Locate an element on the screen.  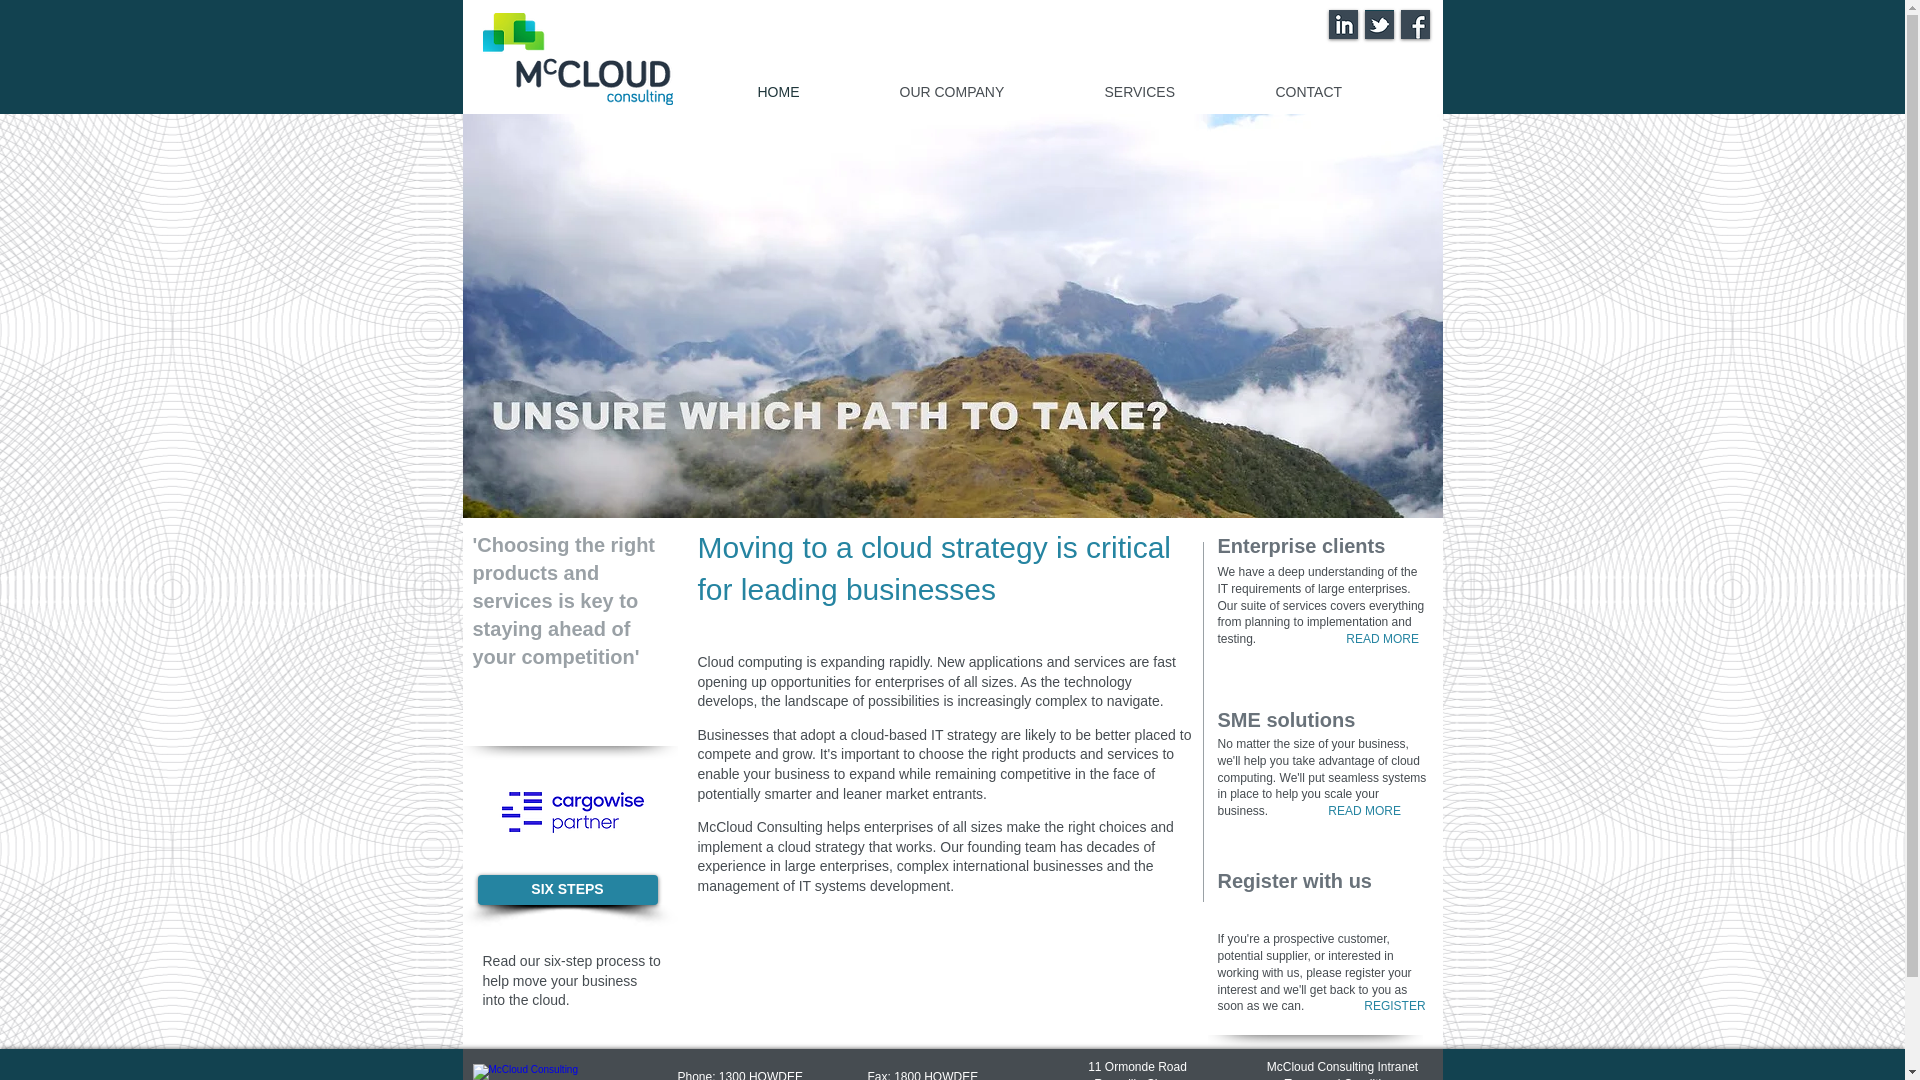
CONTACT is located at coordinates (1342, 92).